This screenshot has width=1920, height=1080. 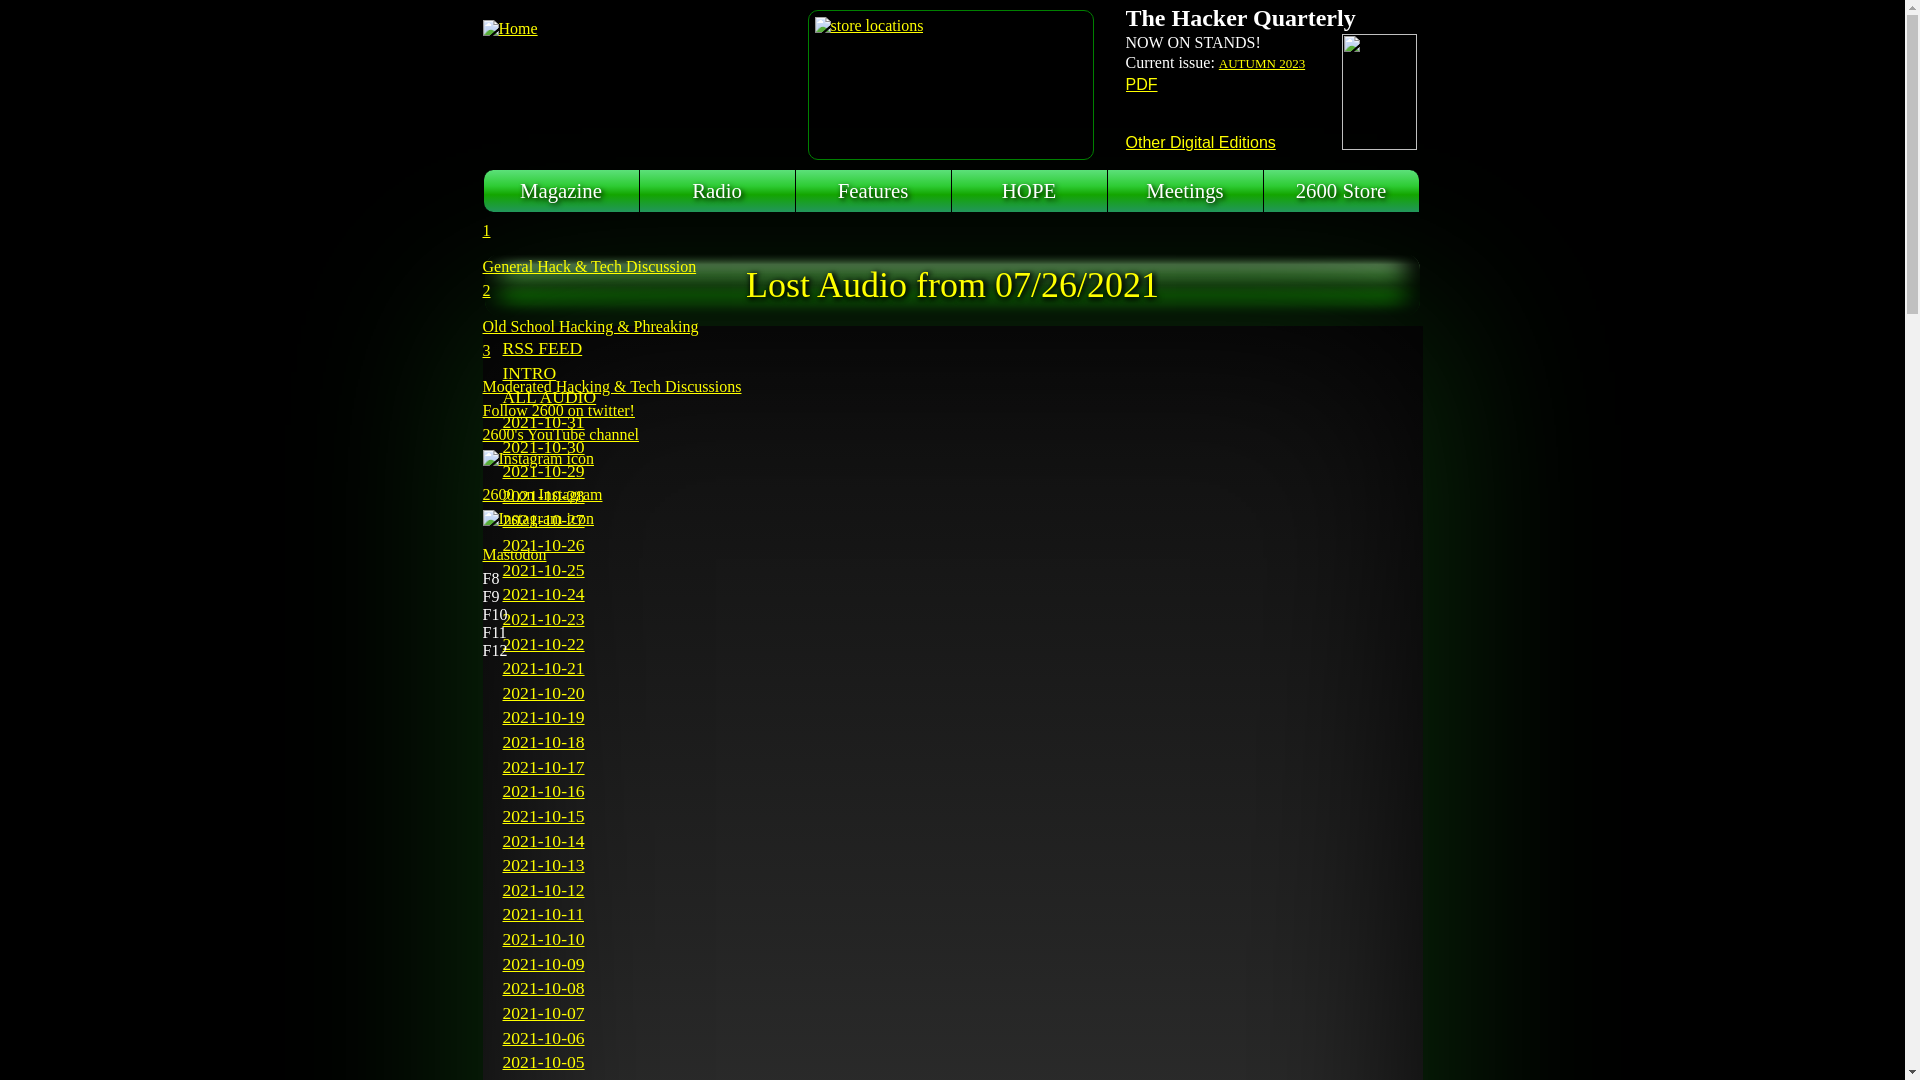 I want to click on Radio, so click(x=718, y=191).